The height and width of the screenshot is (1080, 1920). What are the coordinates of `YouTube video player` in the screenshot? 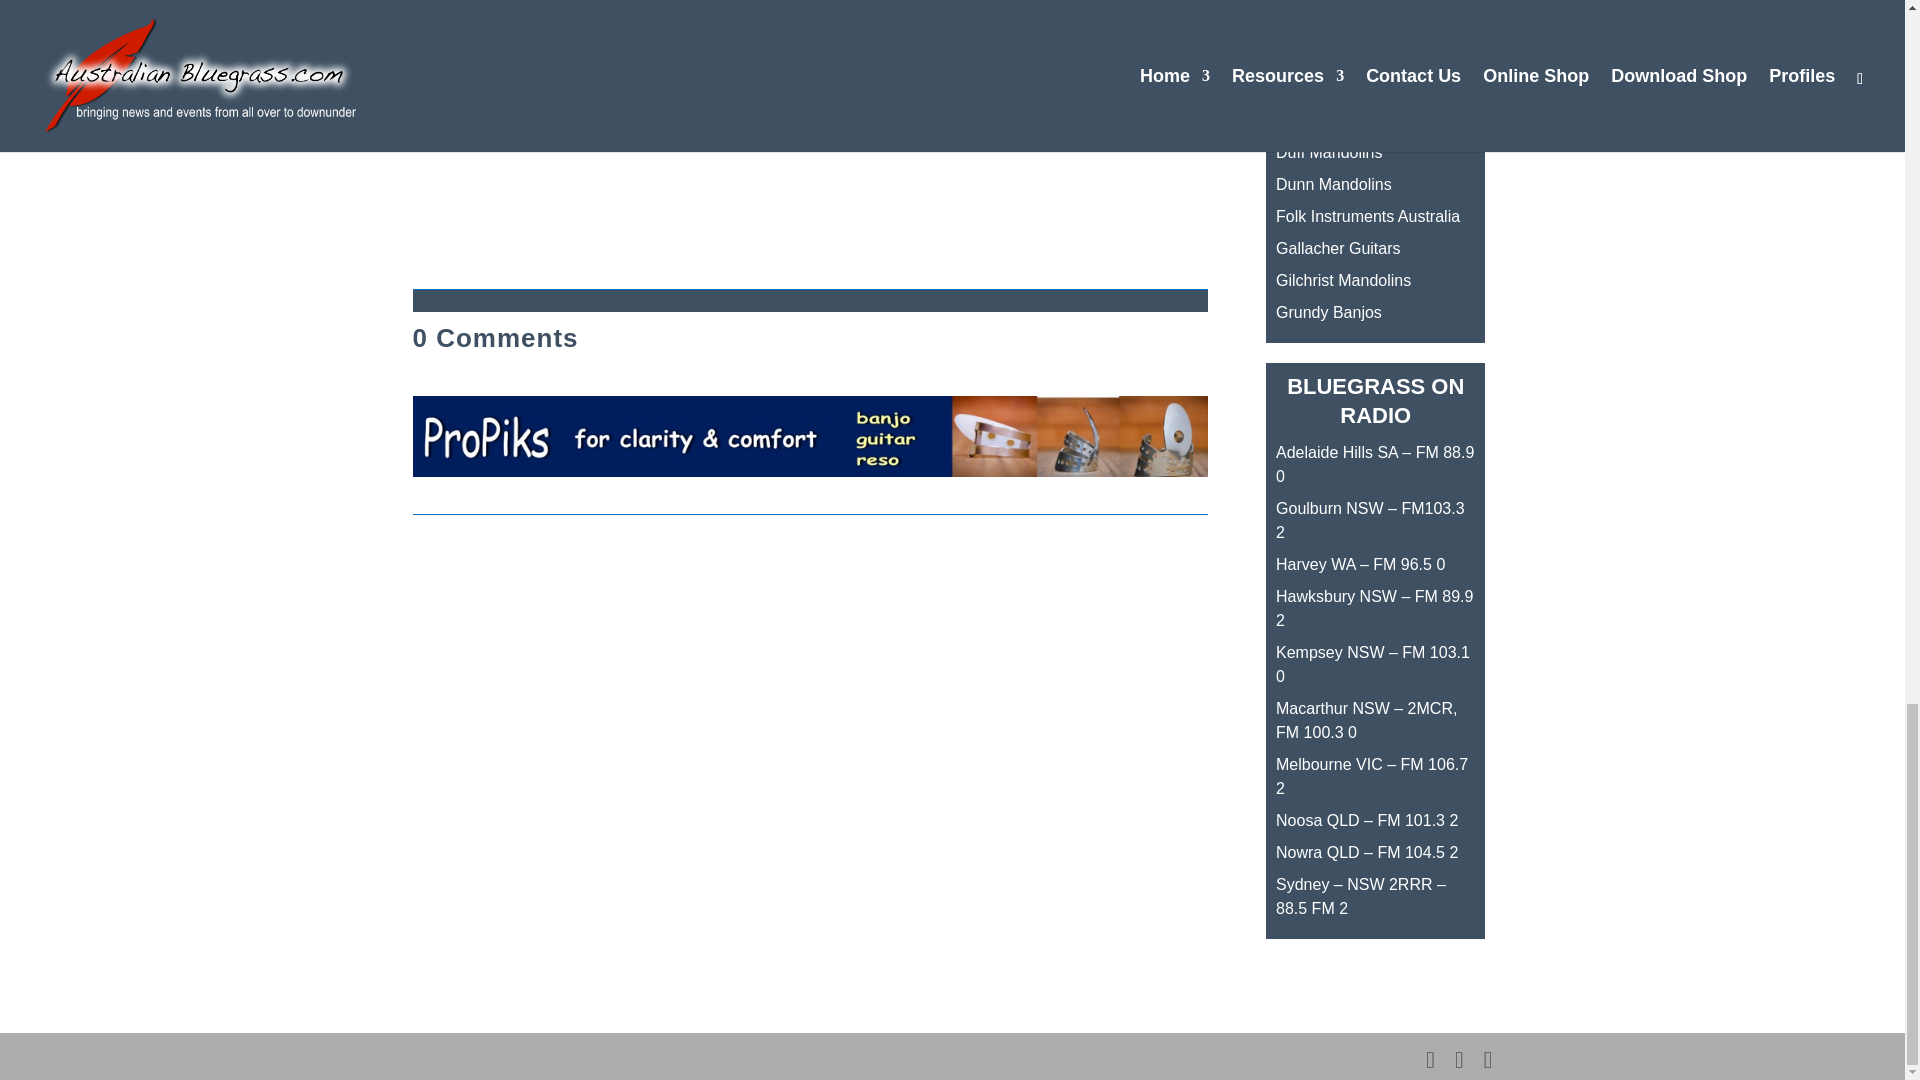 It's located at (810, 130).